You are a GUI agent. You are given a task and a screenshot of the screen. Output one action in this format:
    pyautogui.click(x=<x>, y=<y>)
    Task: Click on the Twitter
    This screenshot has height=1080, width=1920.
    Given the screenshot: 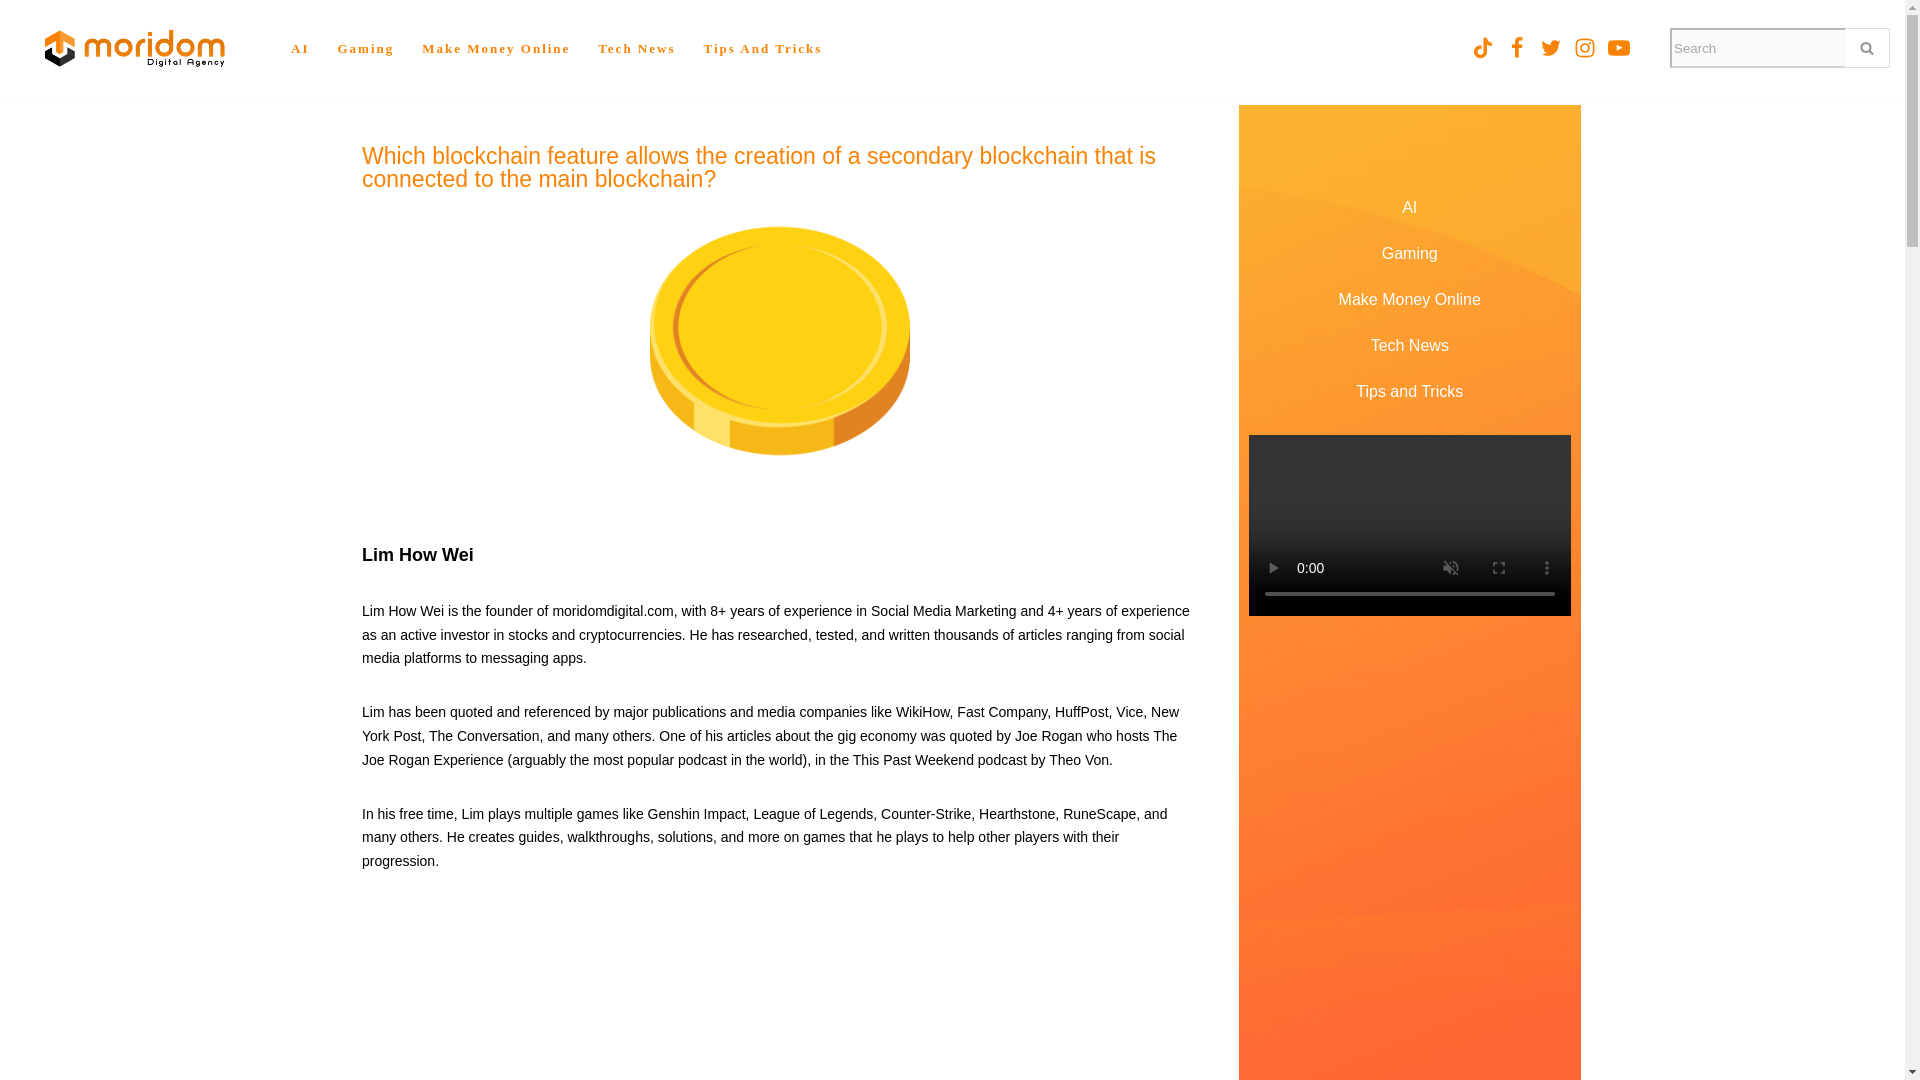 What is the action you would take?
    pyautogui.click(x=1550, y=48)
    